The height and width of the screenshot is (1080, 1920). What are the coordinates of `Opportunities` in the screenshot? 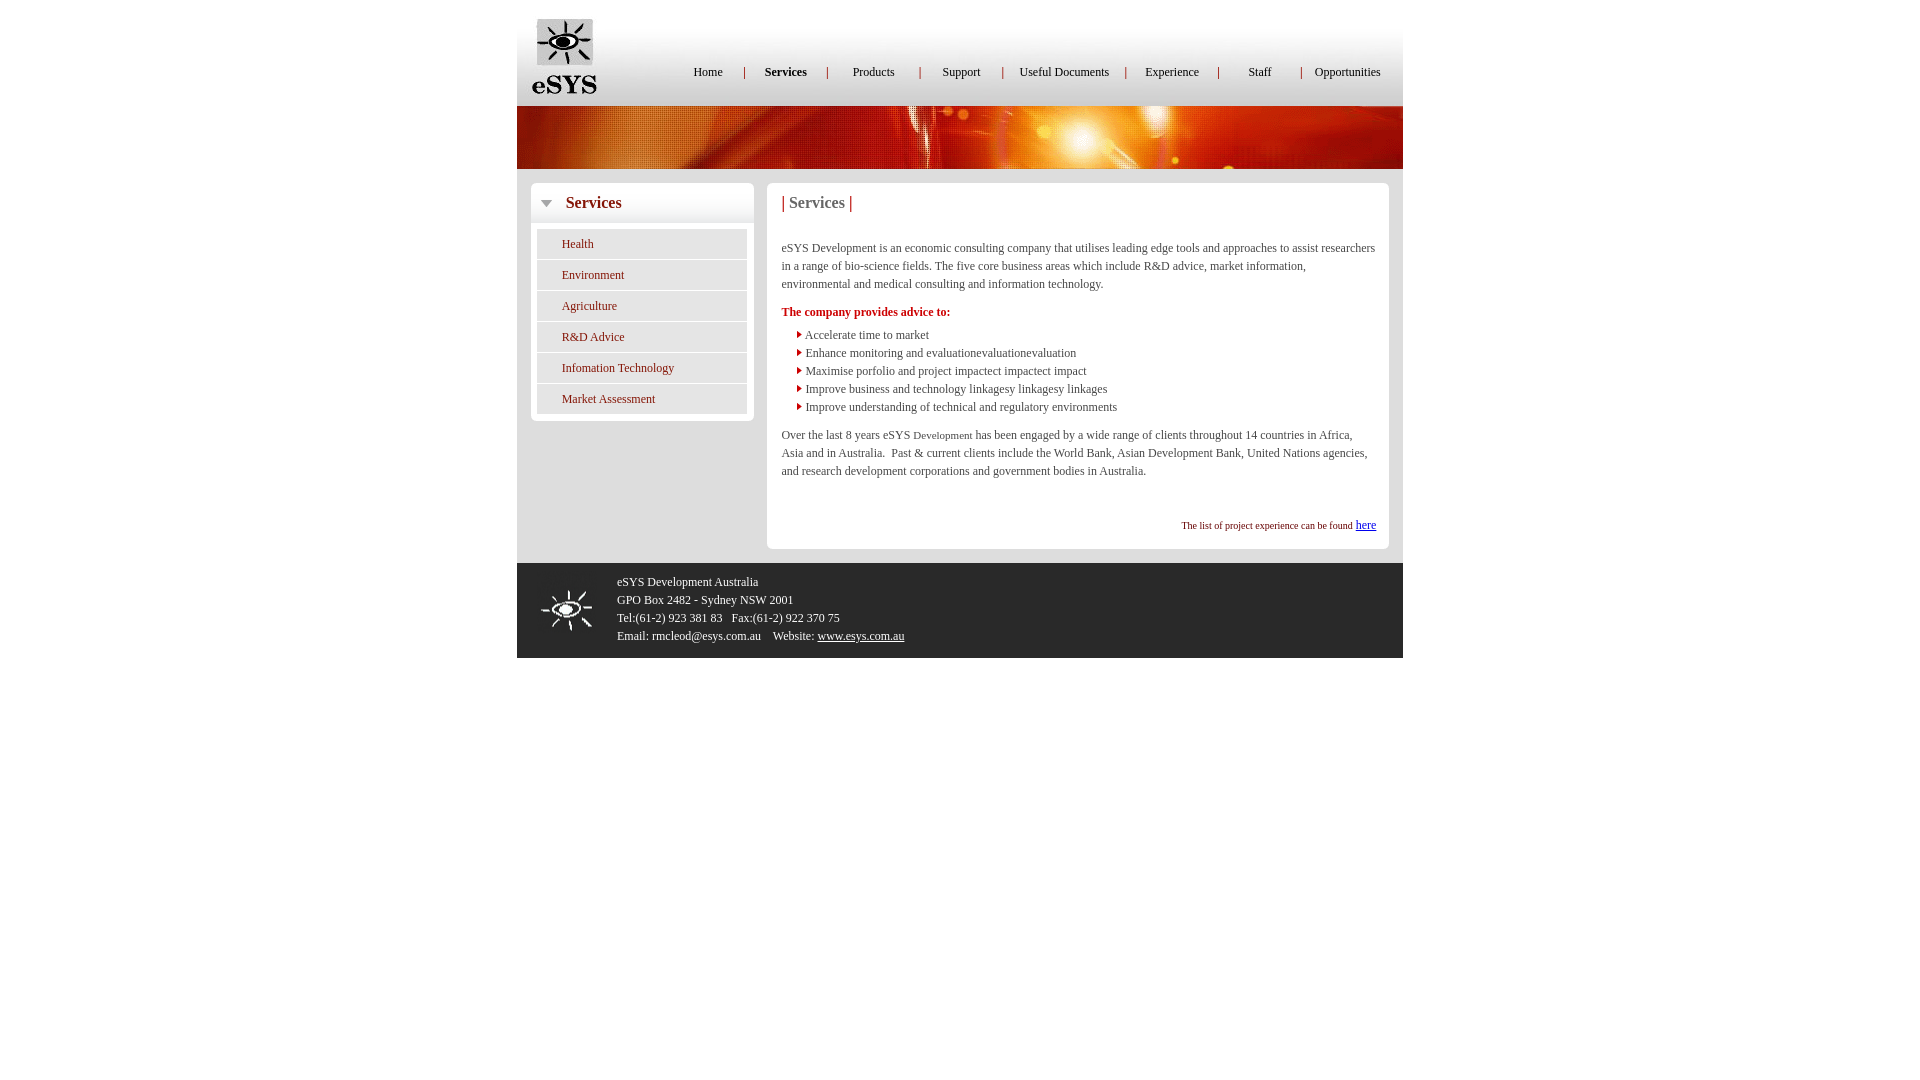 It's located at (1348, 72).